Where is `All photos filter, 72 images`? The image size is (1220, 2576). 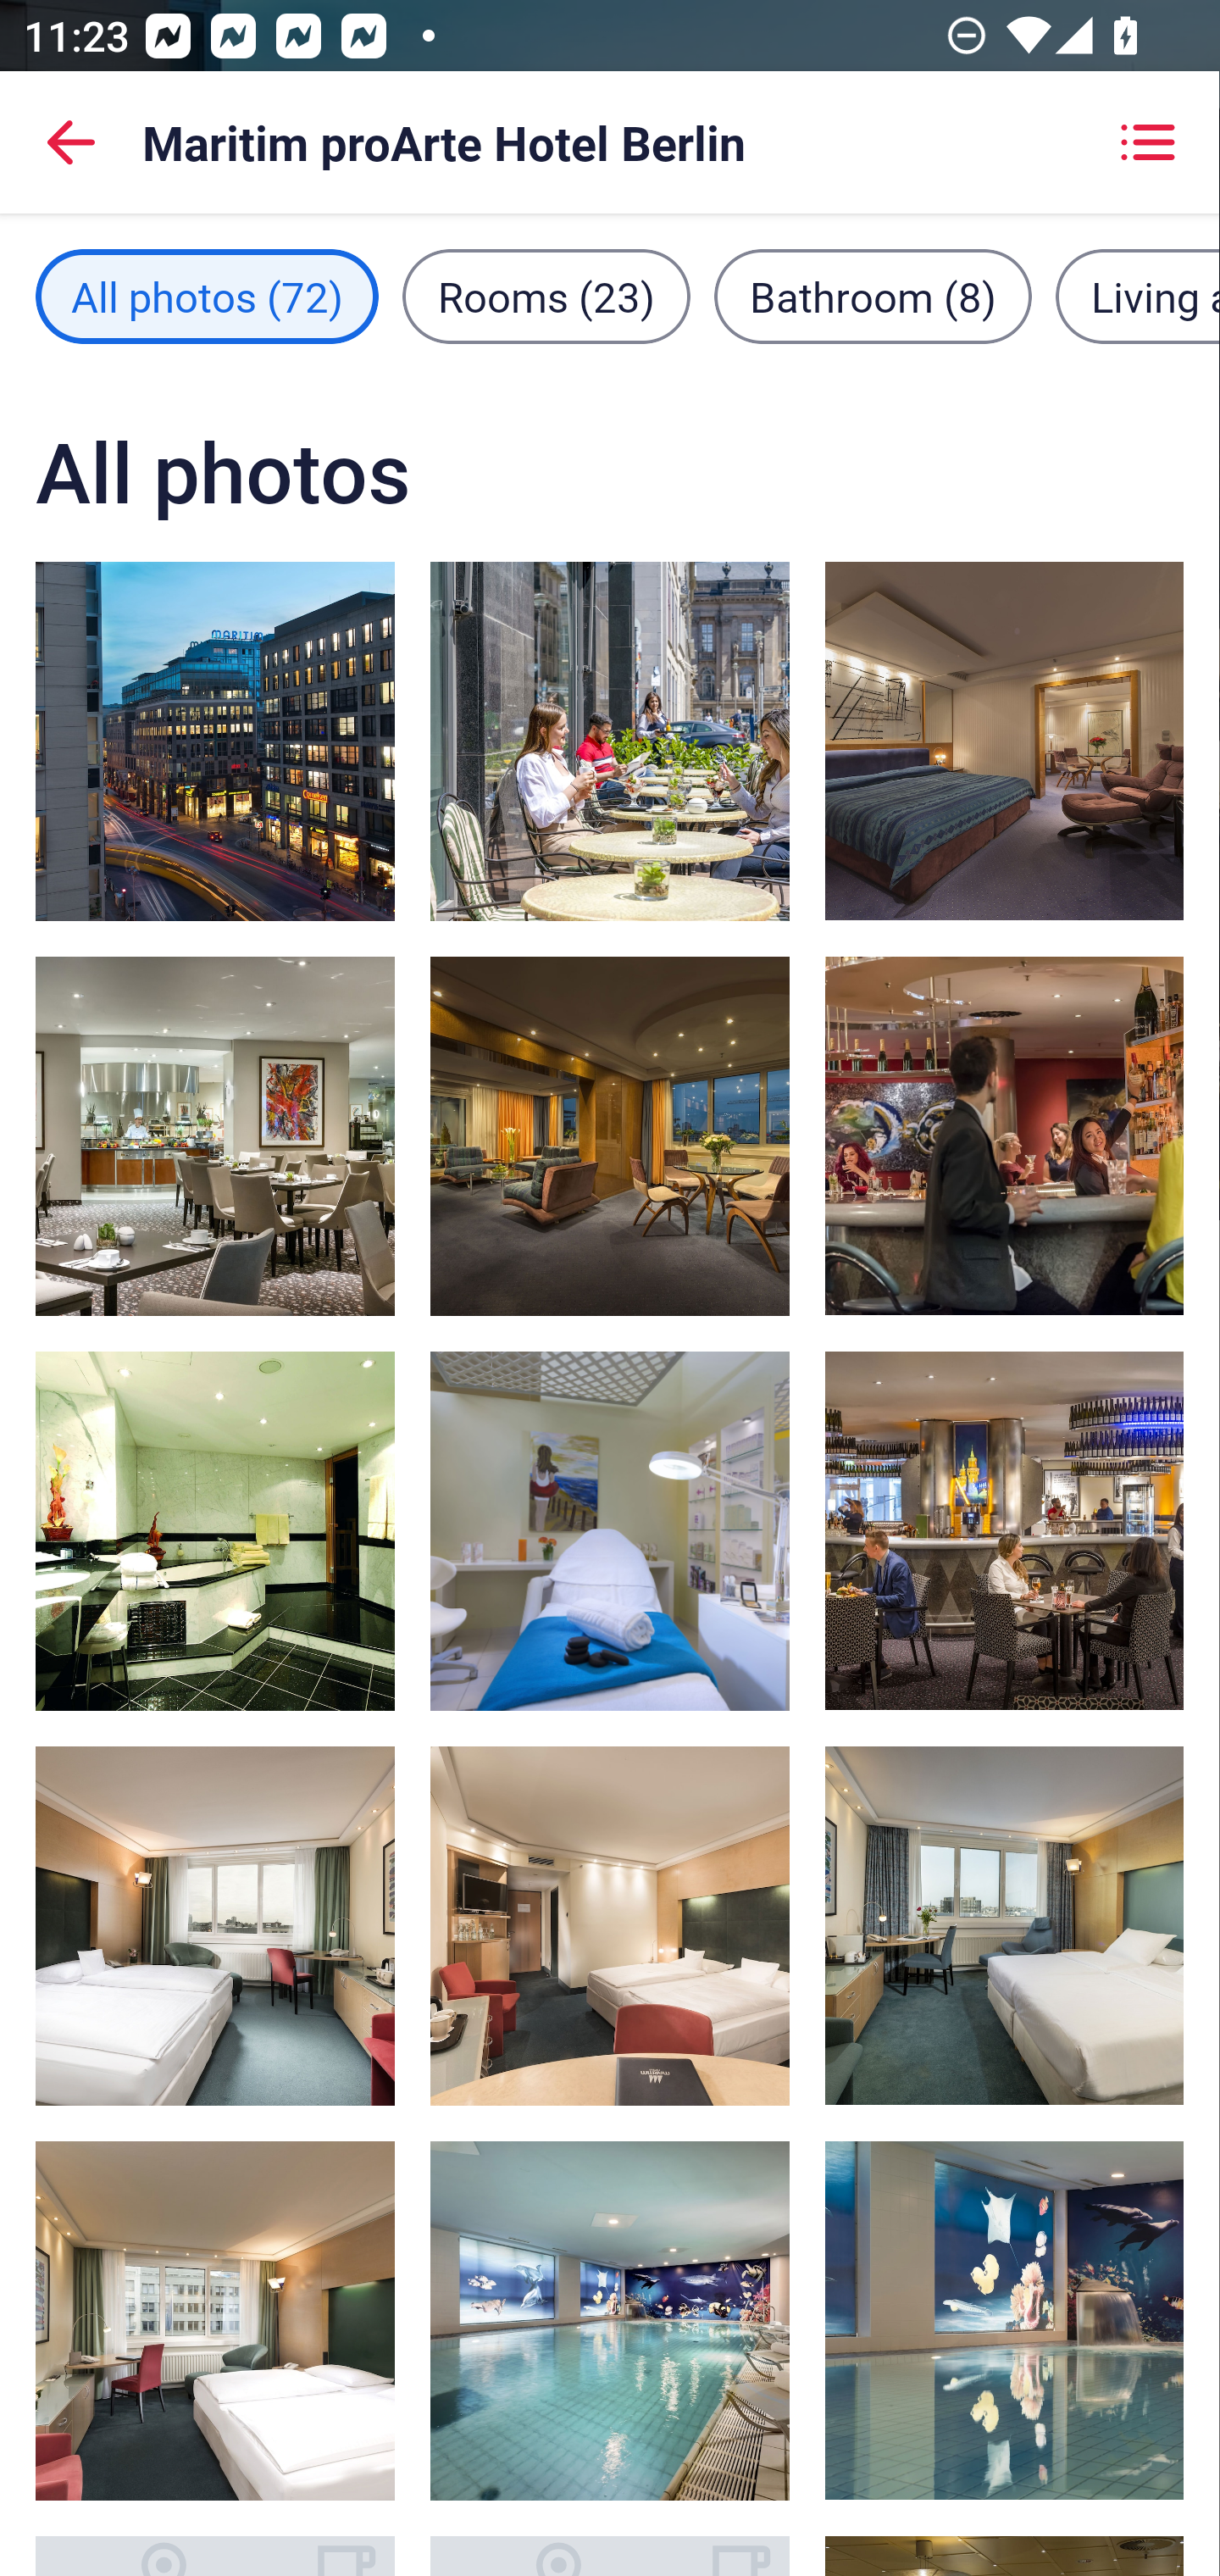 All photos filter, 72 images is located at coordinates (207, 297).